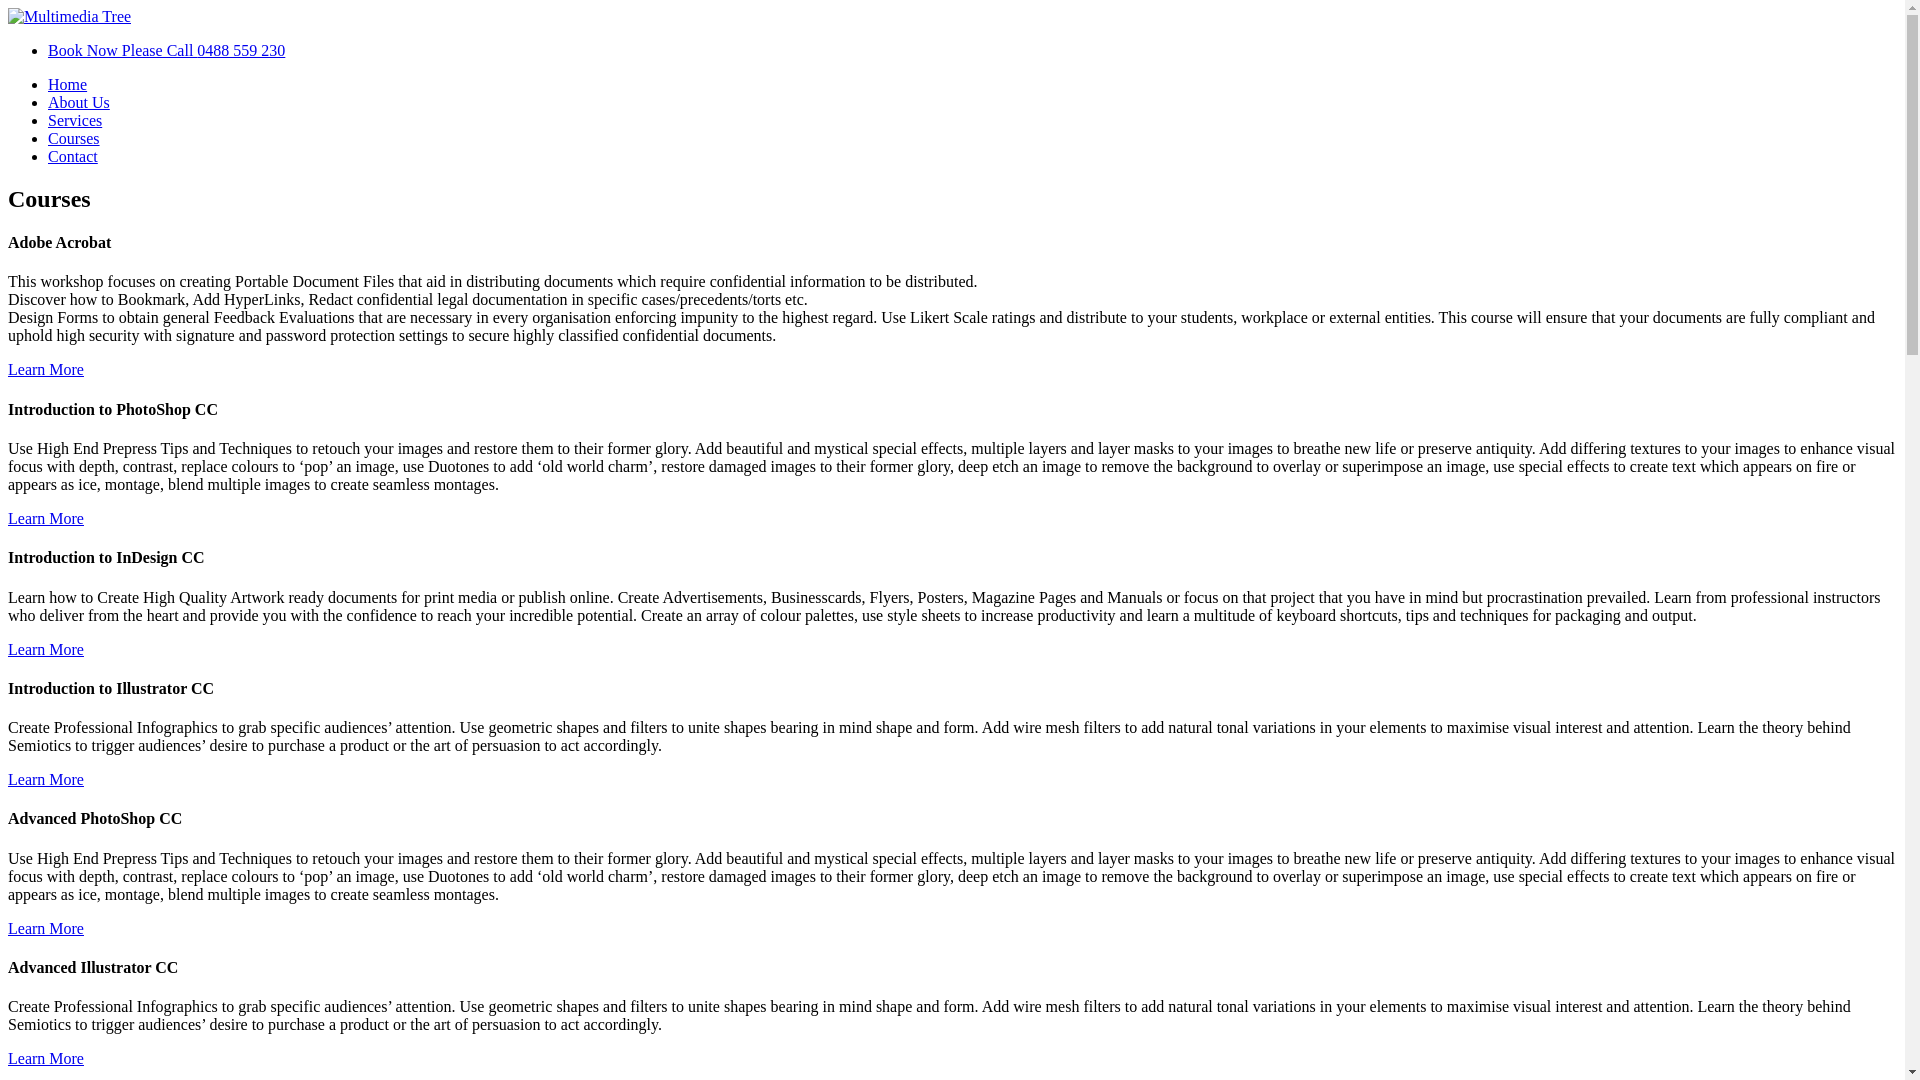 This screenshot has height=1080, width=1920. What do you see at coordinates (70, 16) in the screenshot?
I see `Multimedia Tree` at bounding box center [70, 16].